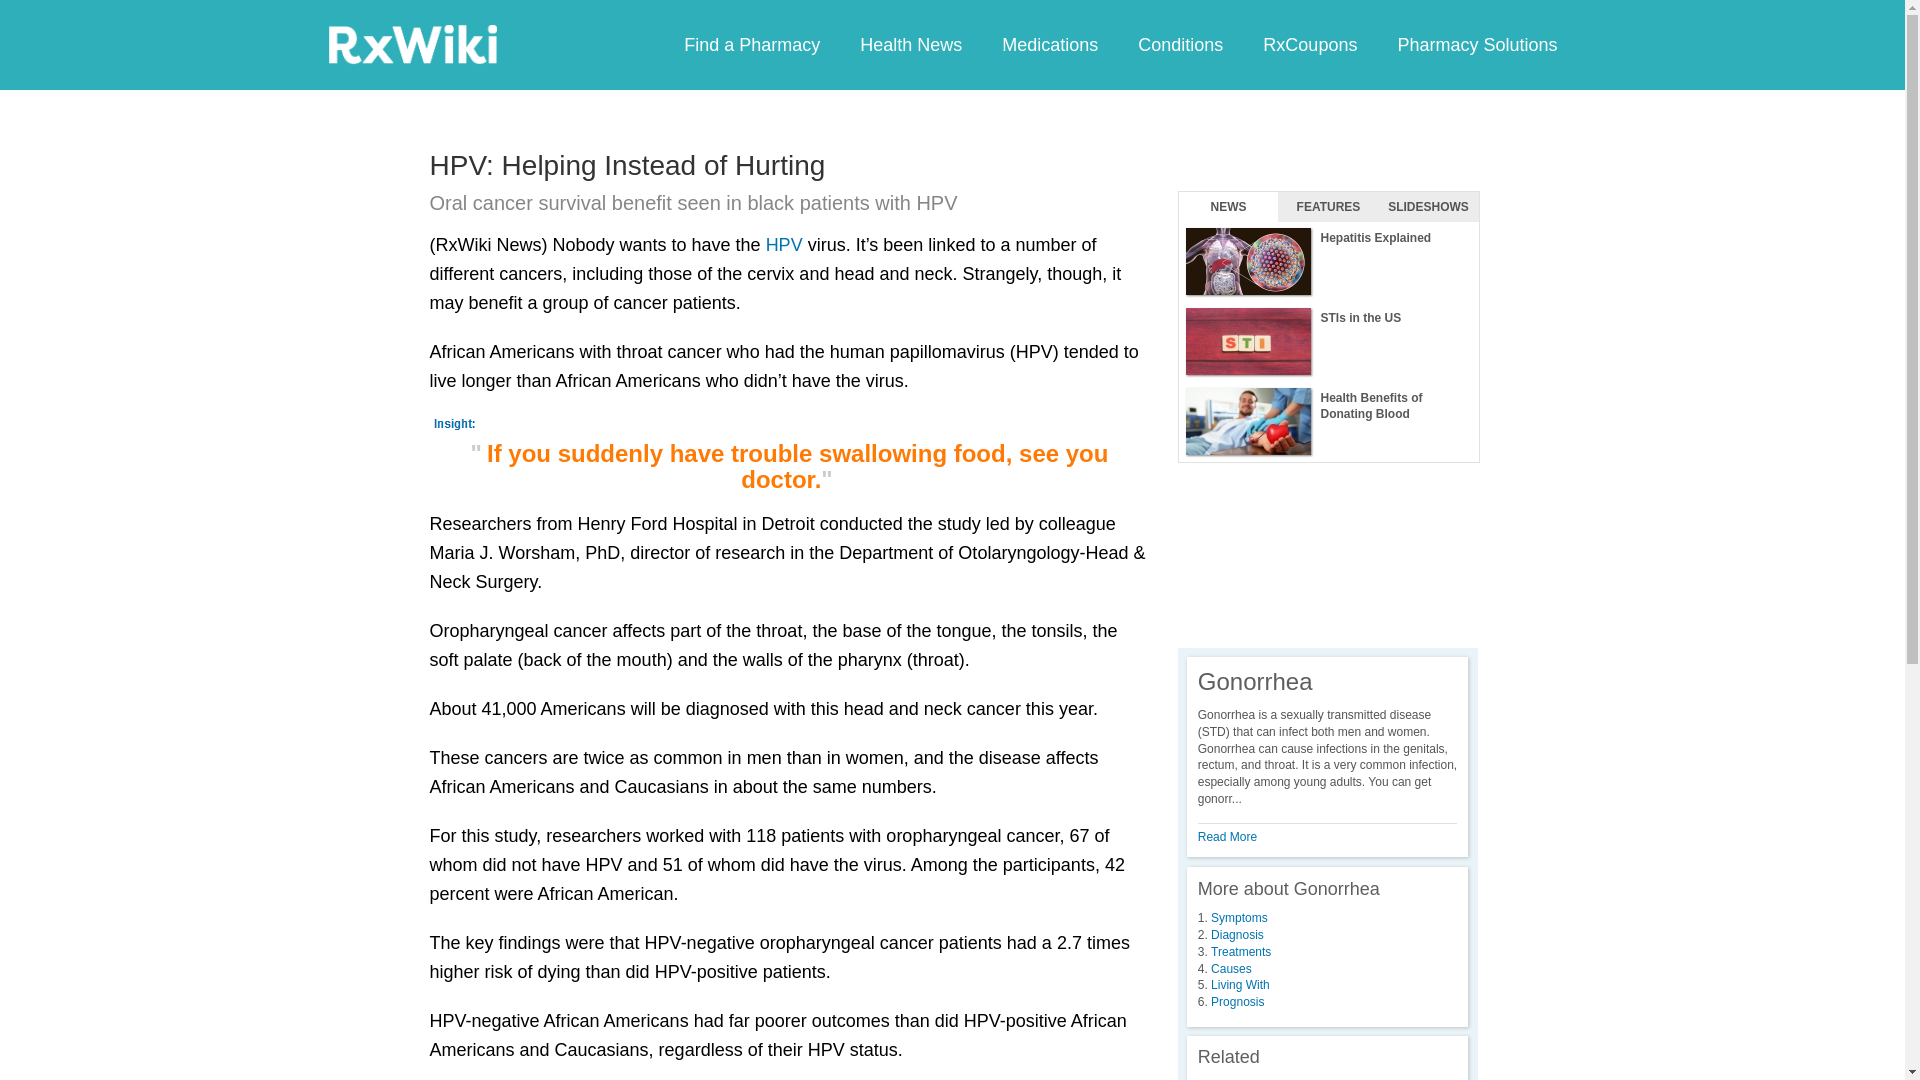 Image resolution: width=1920 pixels, height=1080 pixels. I want to click on RxCoupons, so click(1309, 44).